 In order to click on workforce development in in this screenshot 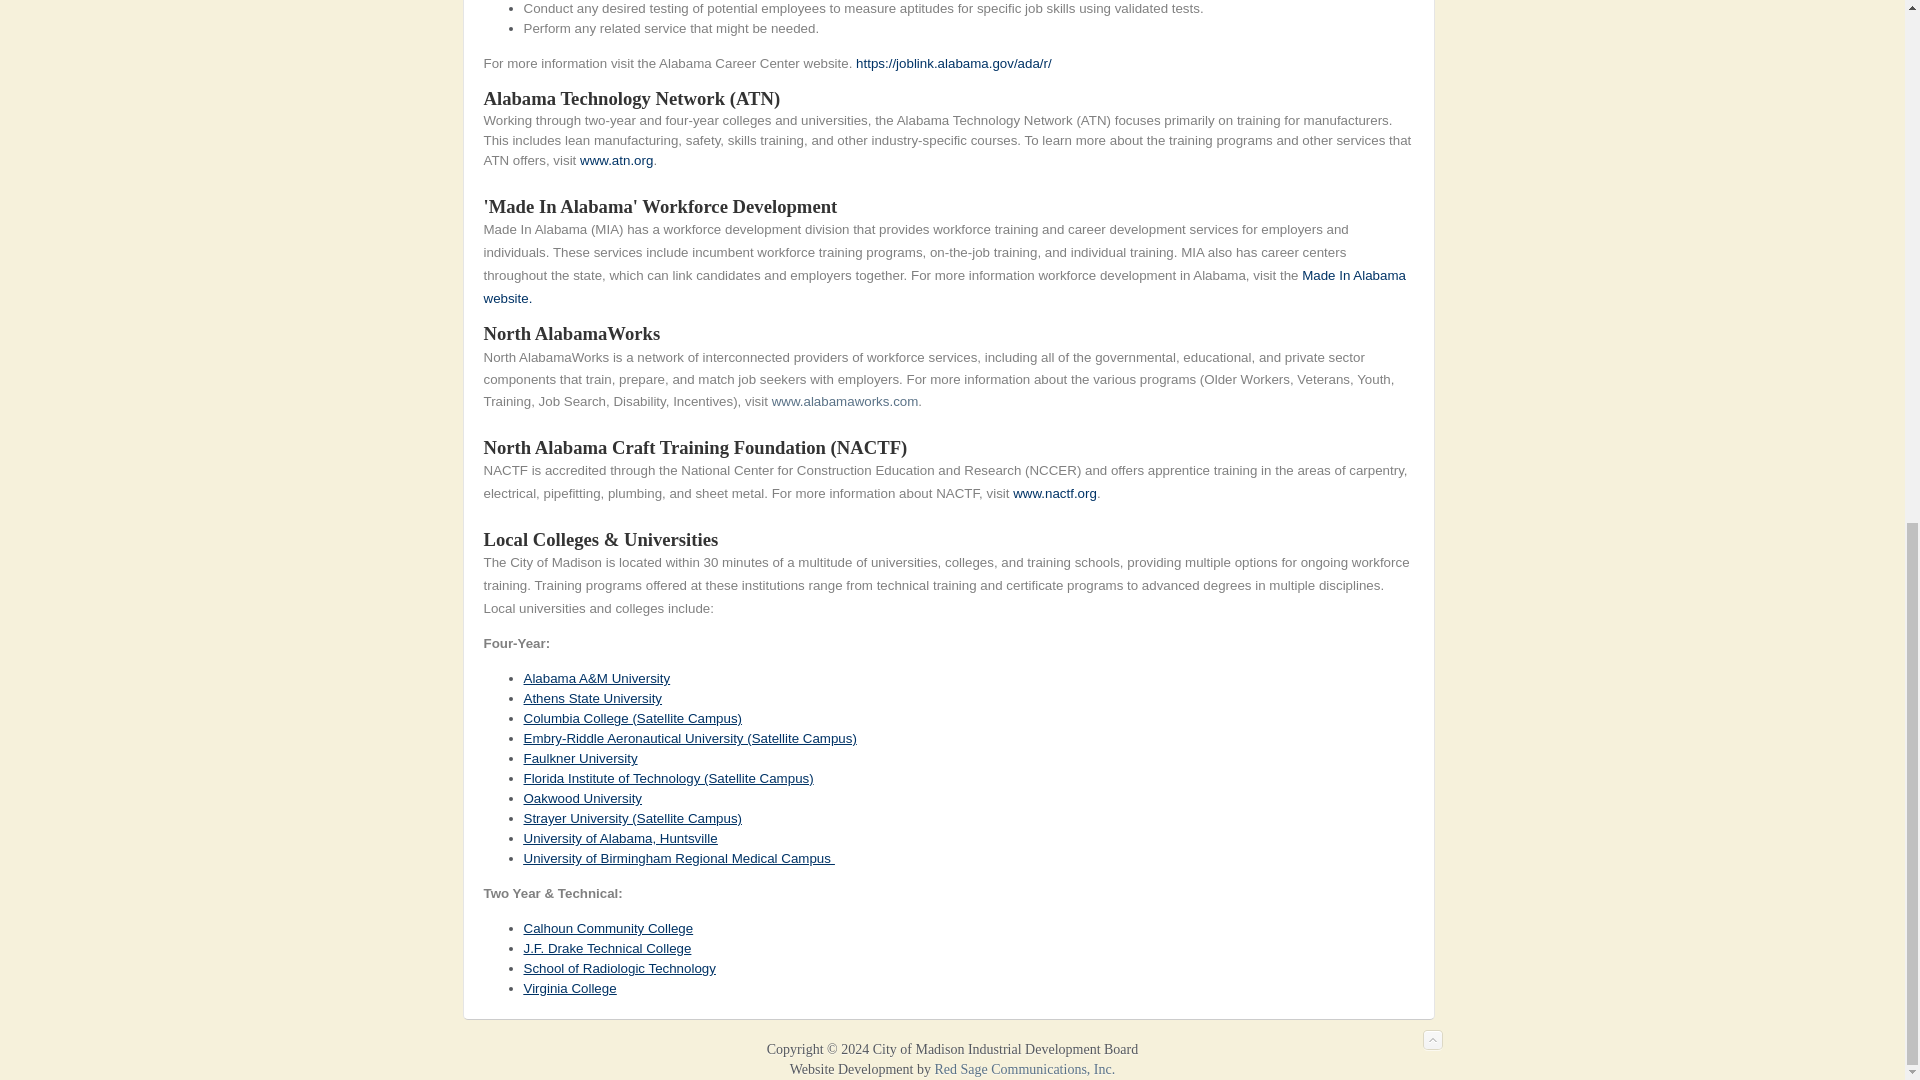, I will do `click(1114, 274)`.